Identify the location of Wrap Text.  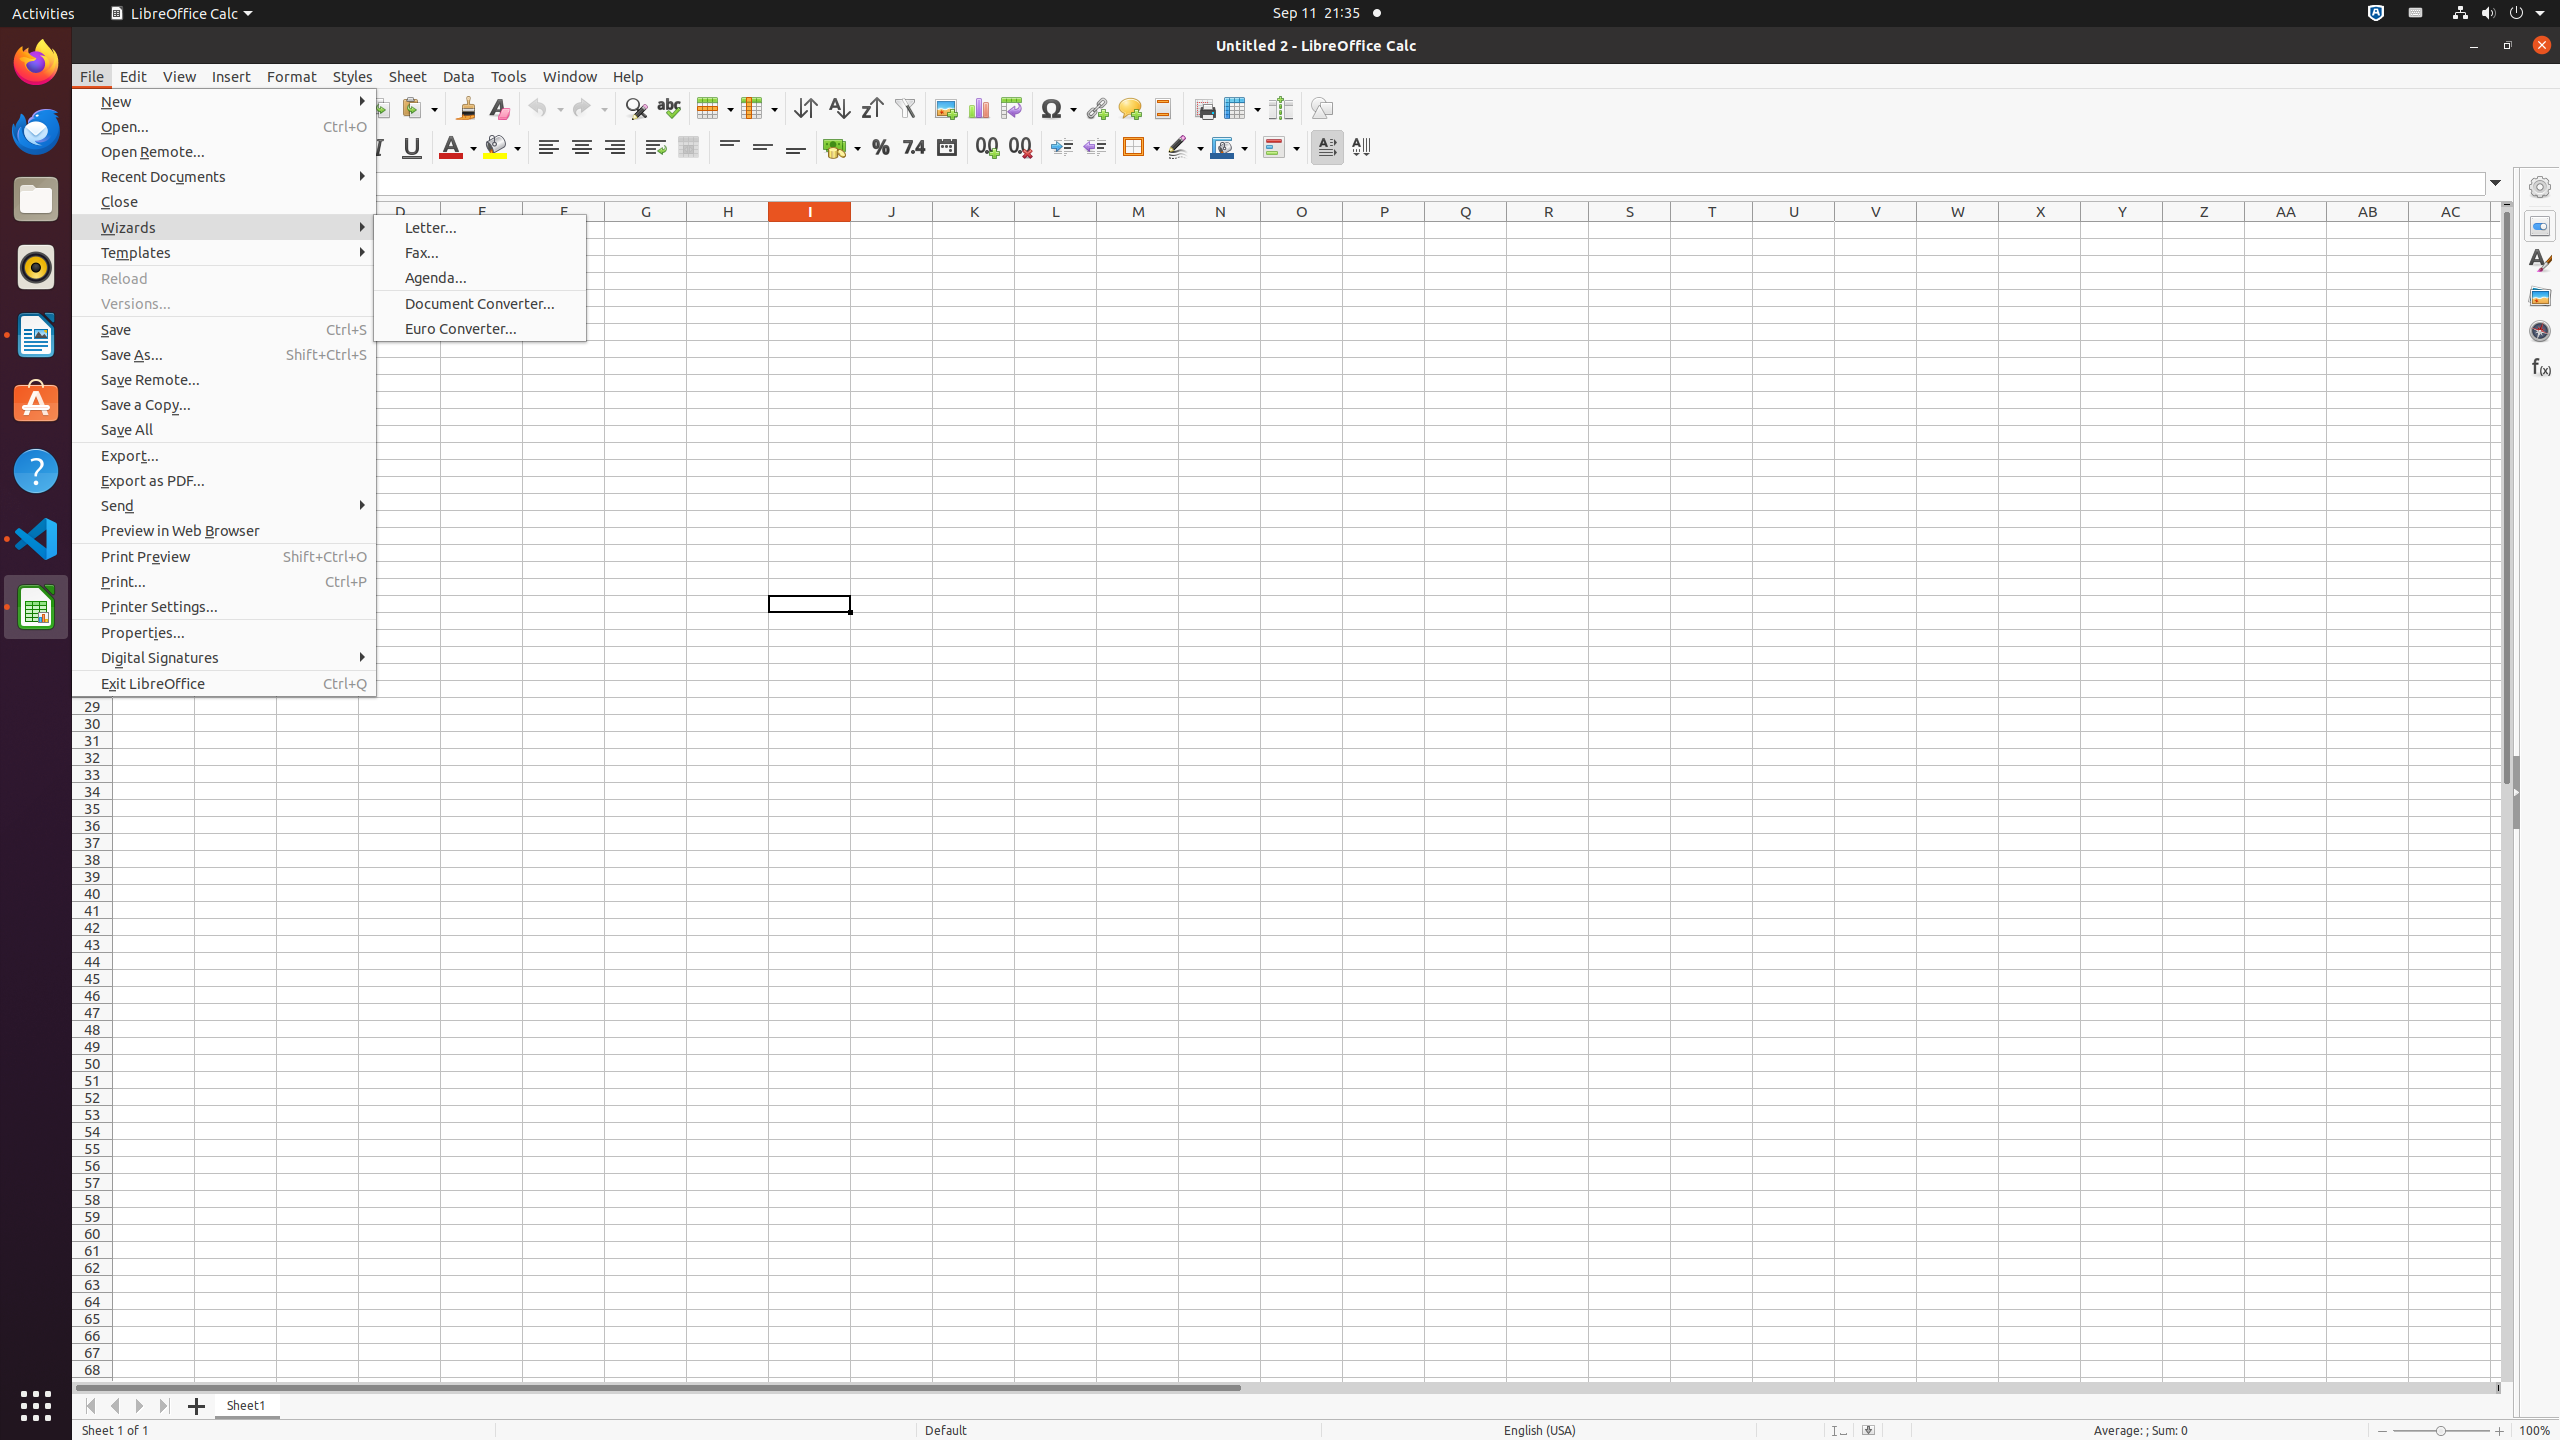
(656, 148).